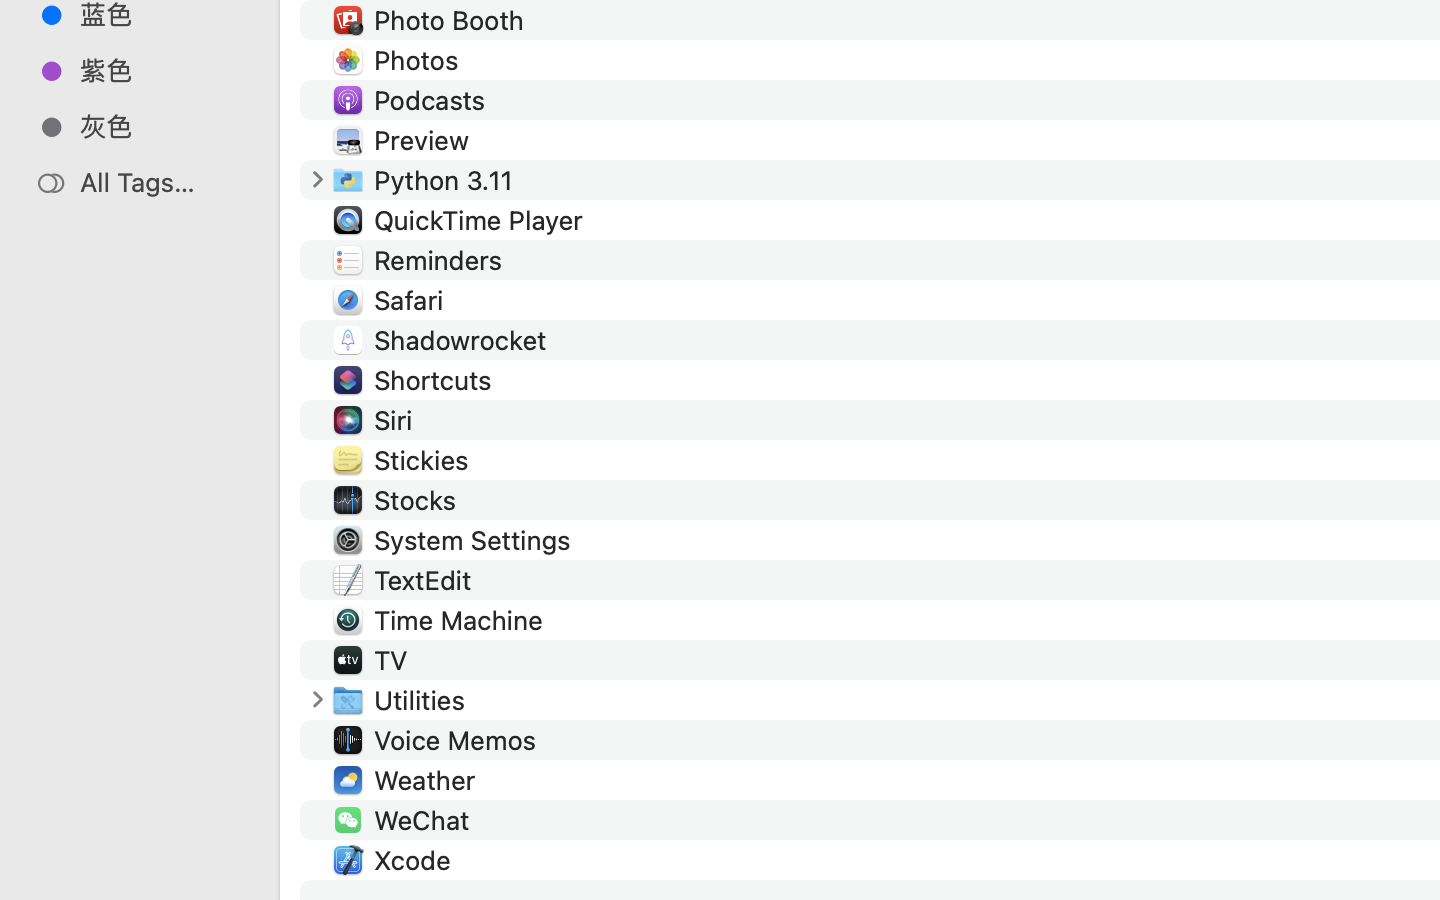 This screenshot has width=1440, height=900. Describe the element at coordinates (394, 660) in the screenshot. I see `TV` at that location.